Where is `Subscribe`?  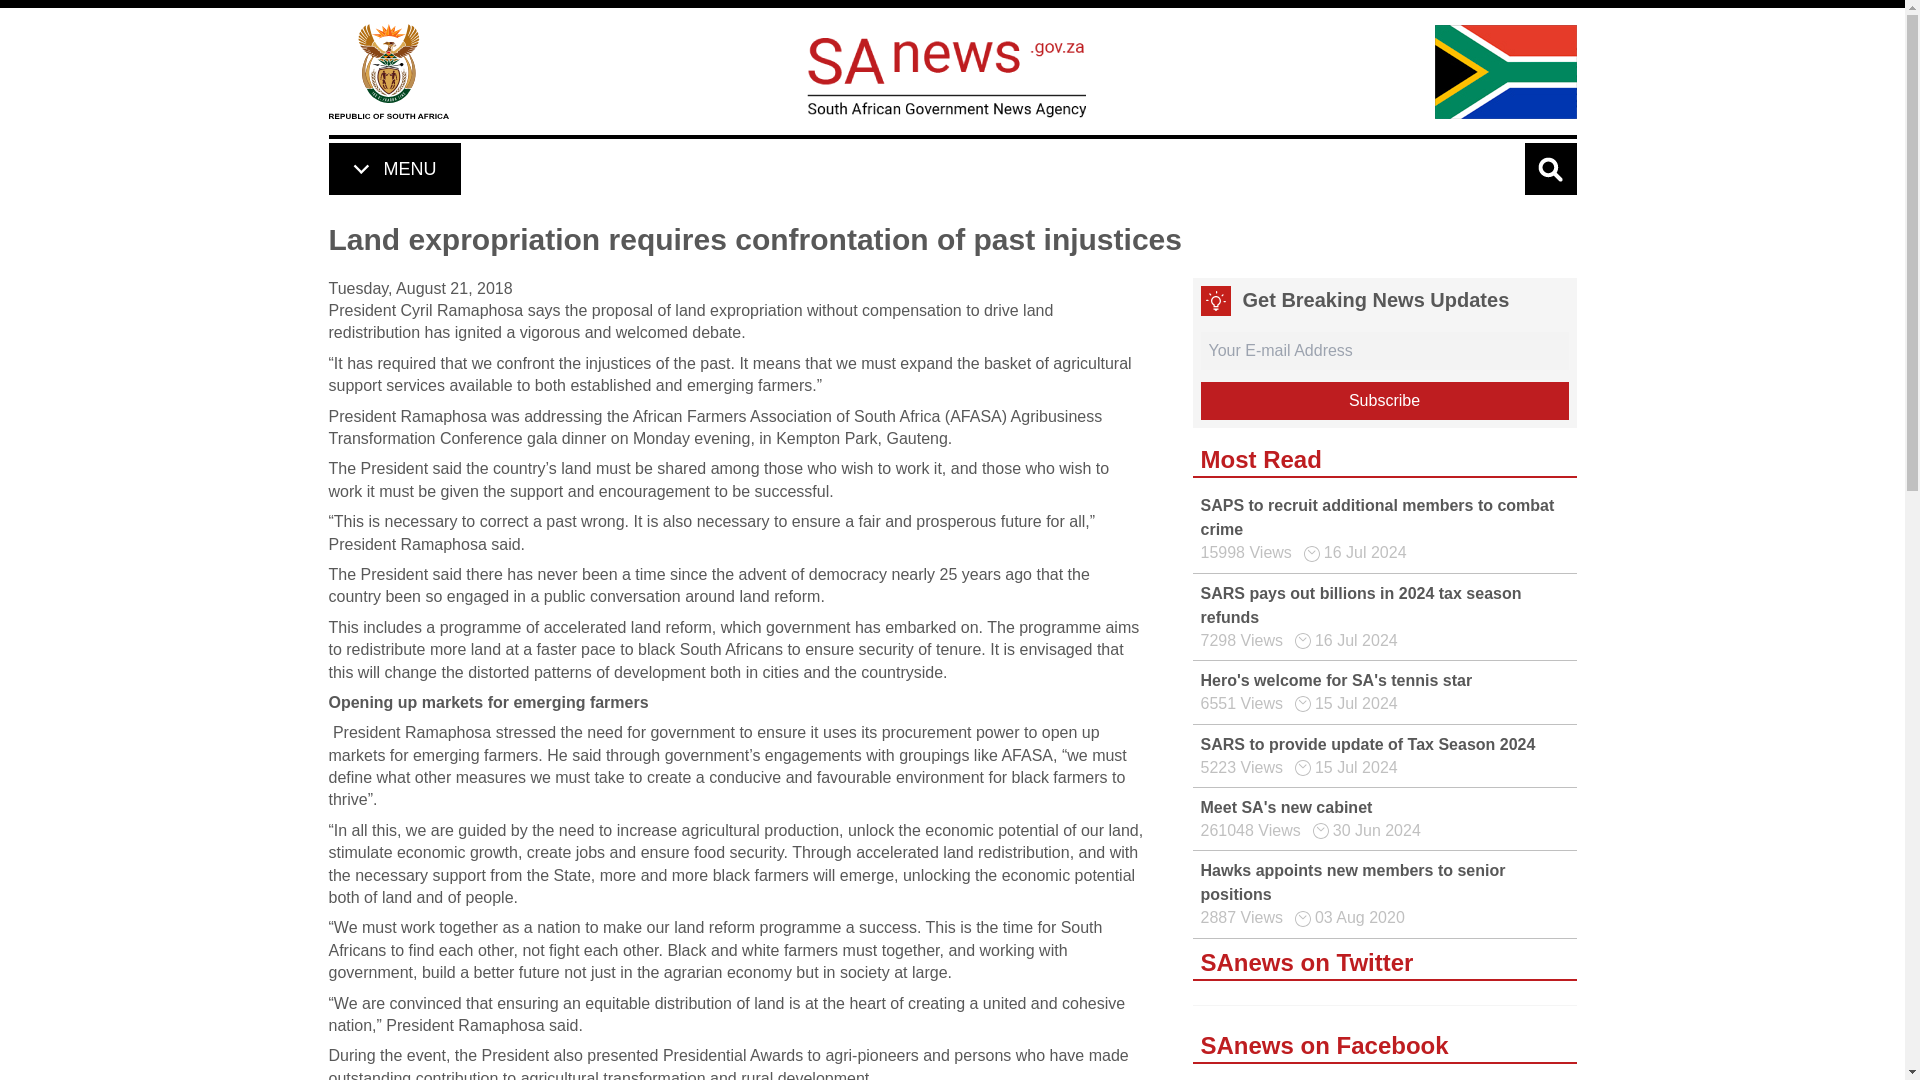 Subscribe is located at coordinates (1384, 401).